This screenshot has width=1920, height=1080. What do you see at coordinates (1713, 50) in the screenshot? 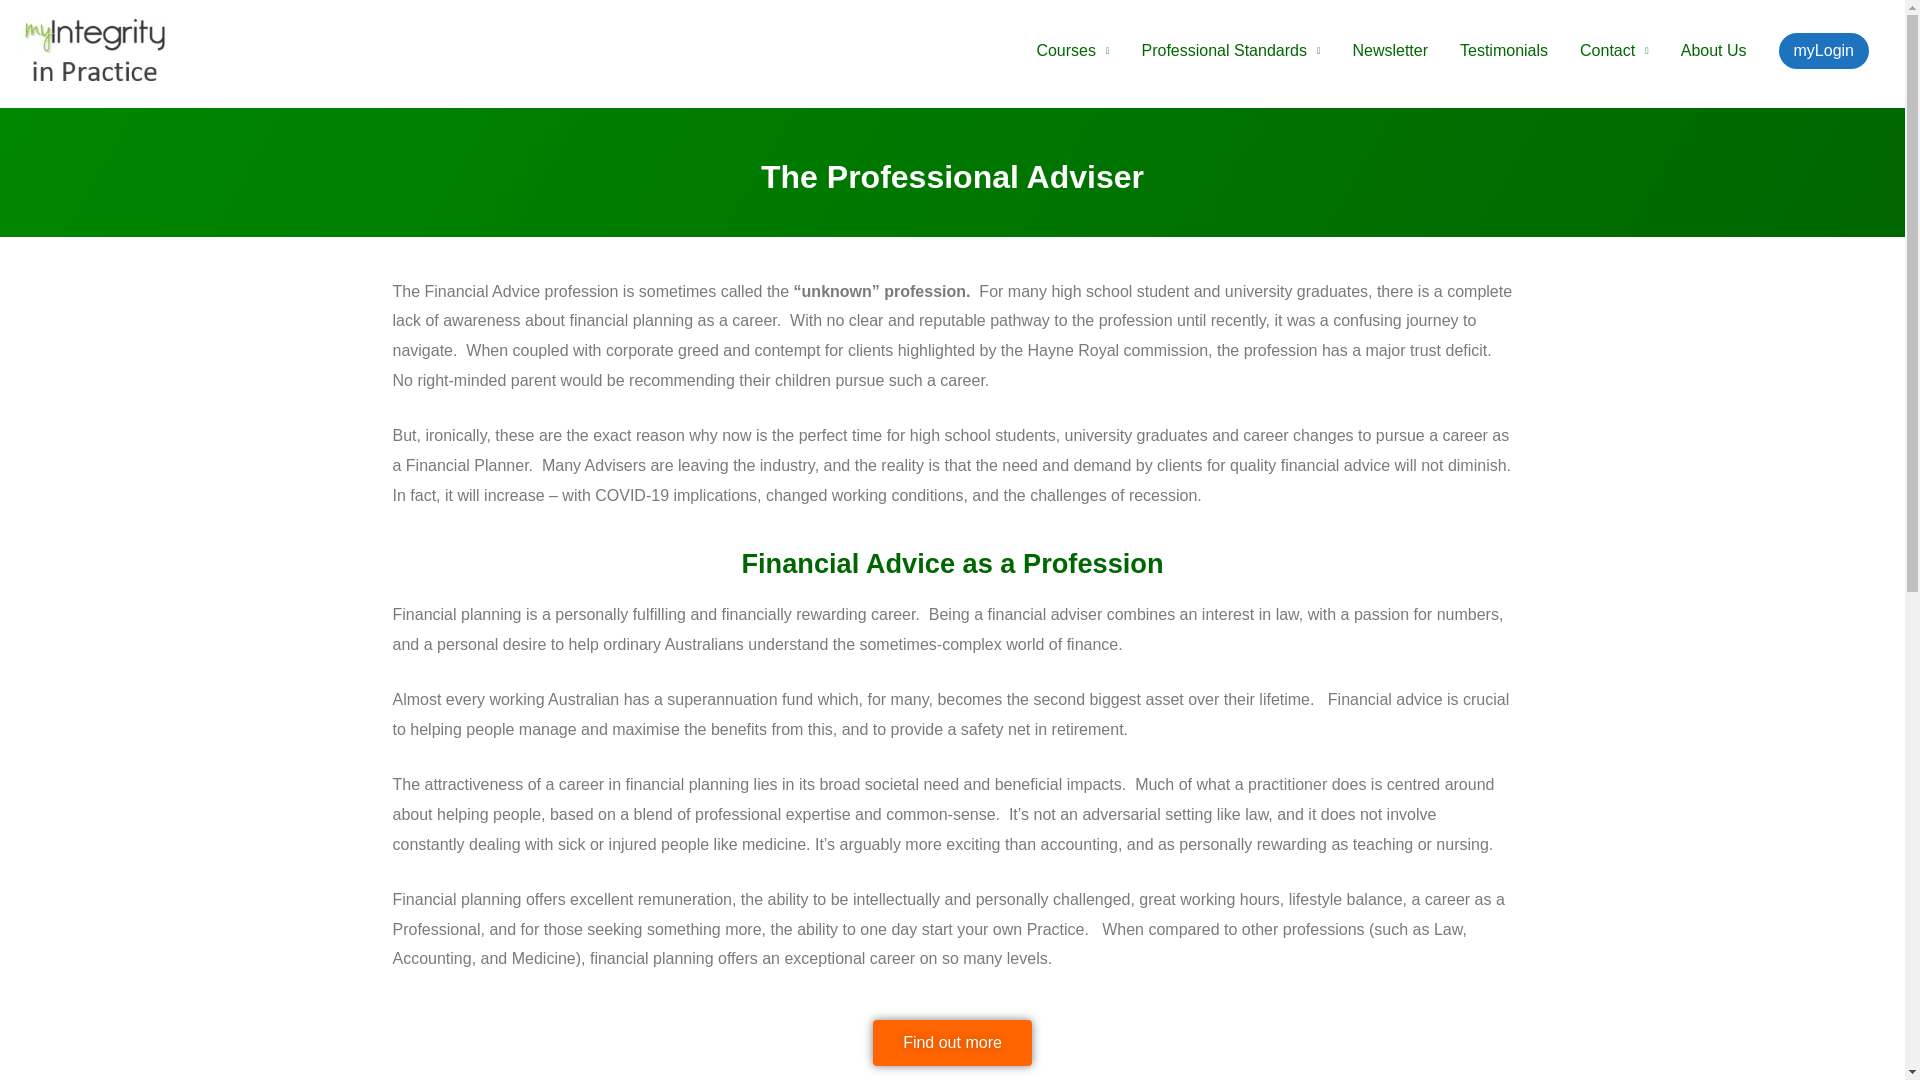
I see `About Us` at bounding box center [1713, 50].